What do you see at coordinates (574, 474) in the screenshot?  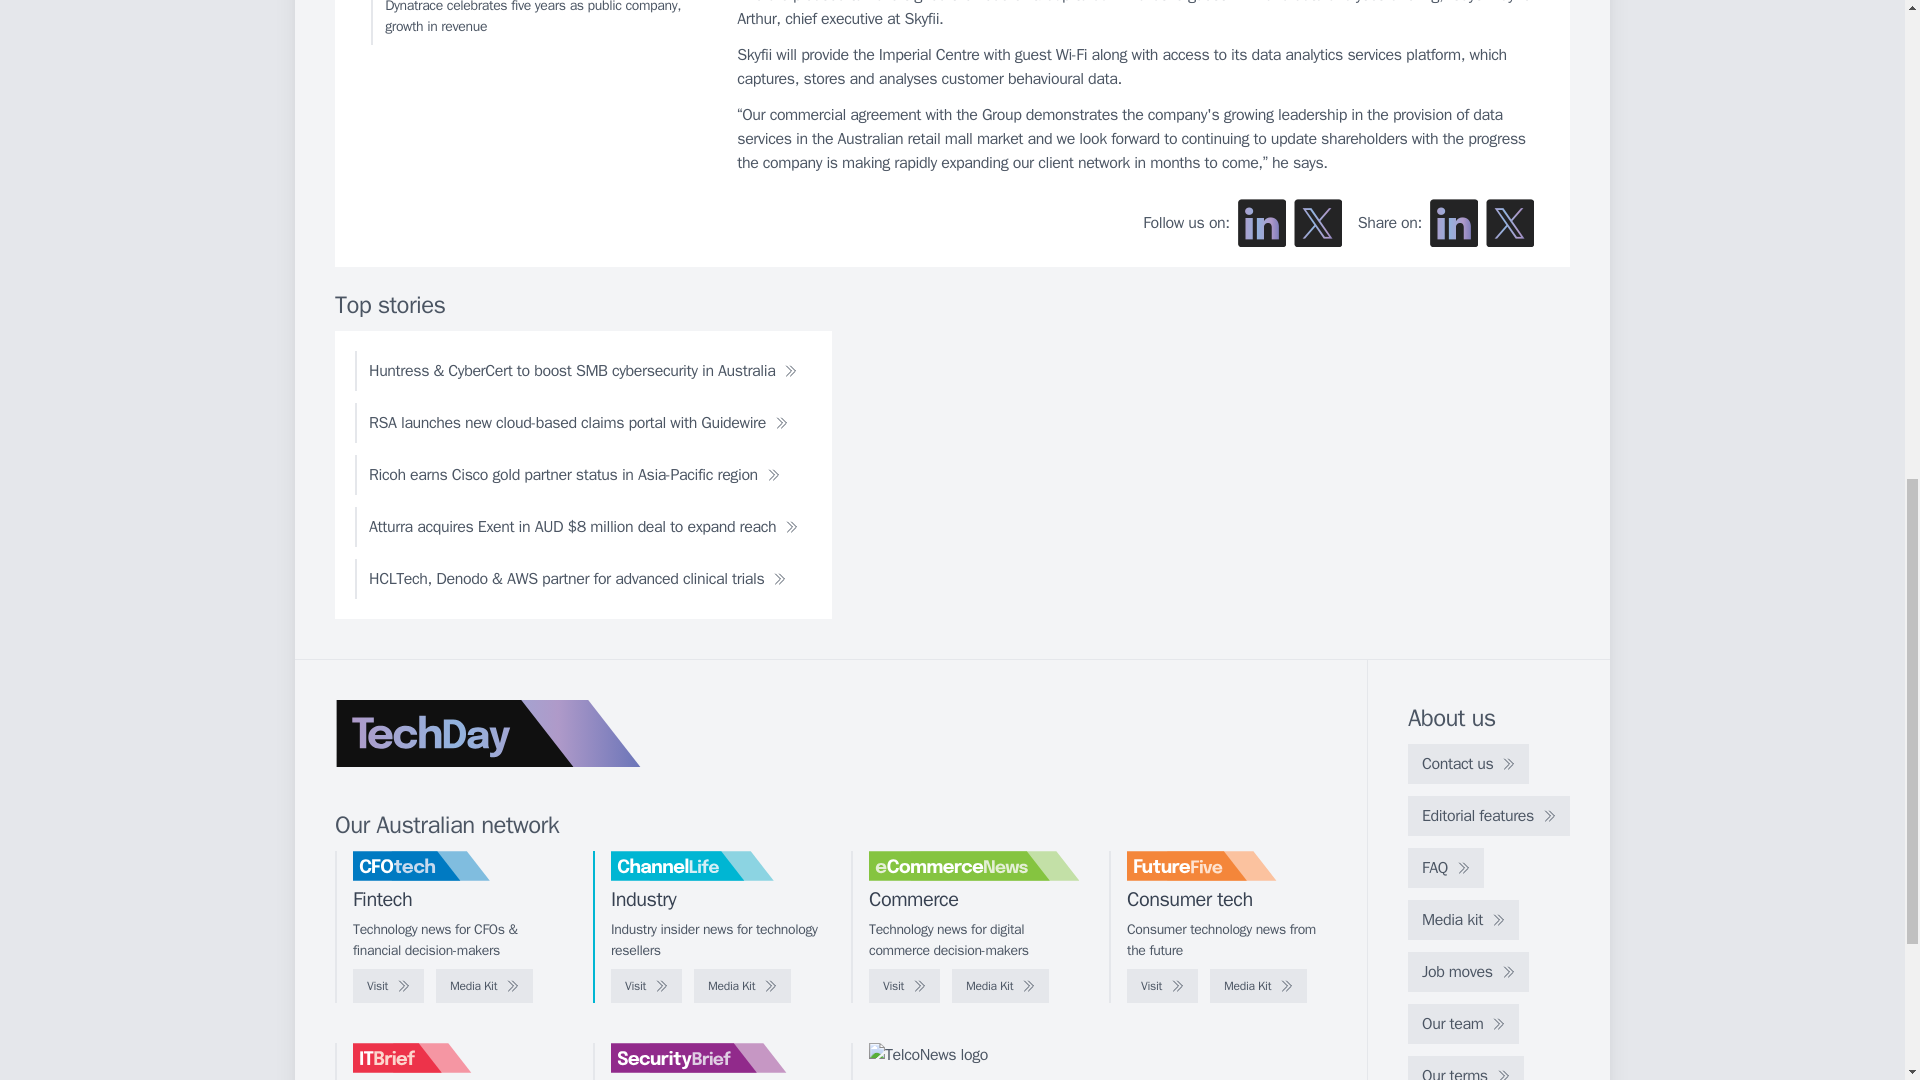 I see `Ricoh earns Cisco gold partner status in Asia-Pacific region` at bounding box center [574, 474].